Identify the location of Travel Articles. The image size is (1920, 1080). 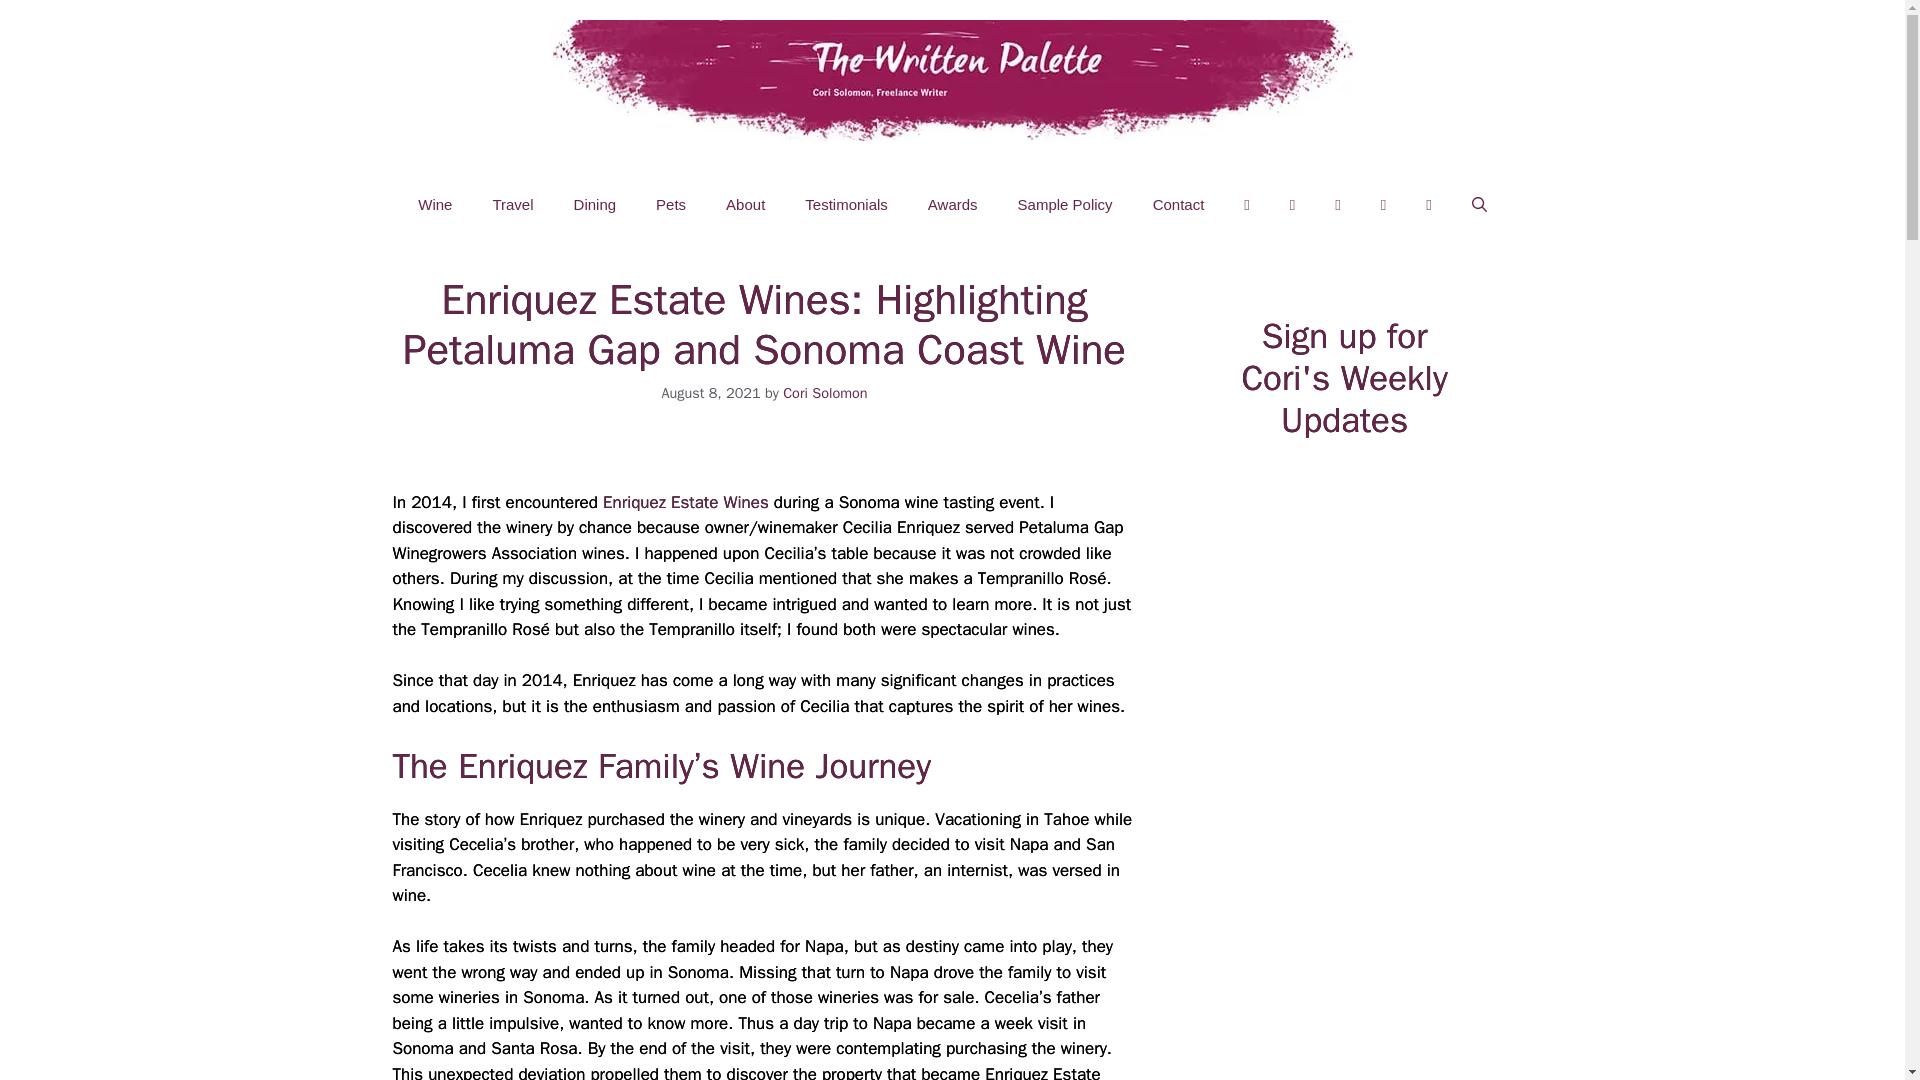
(512, 204).